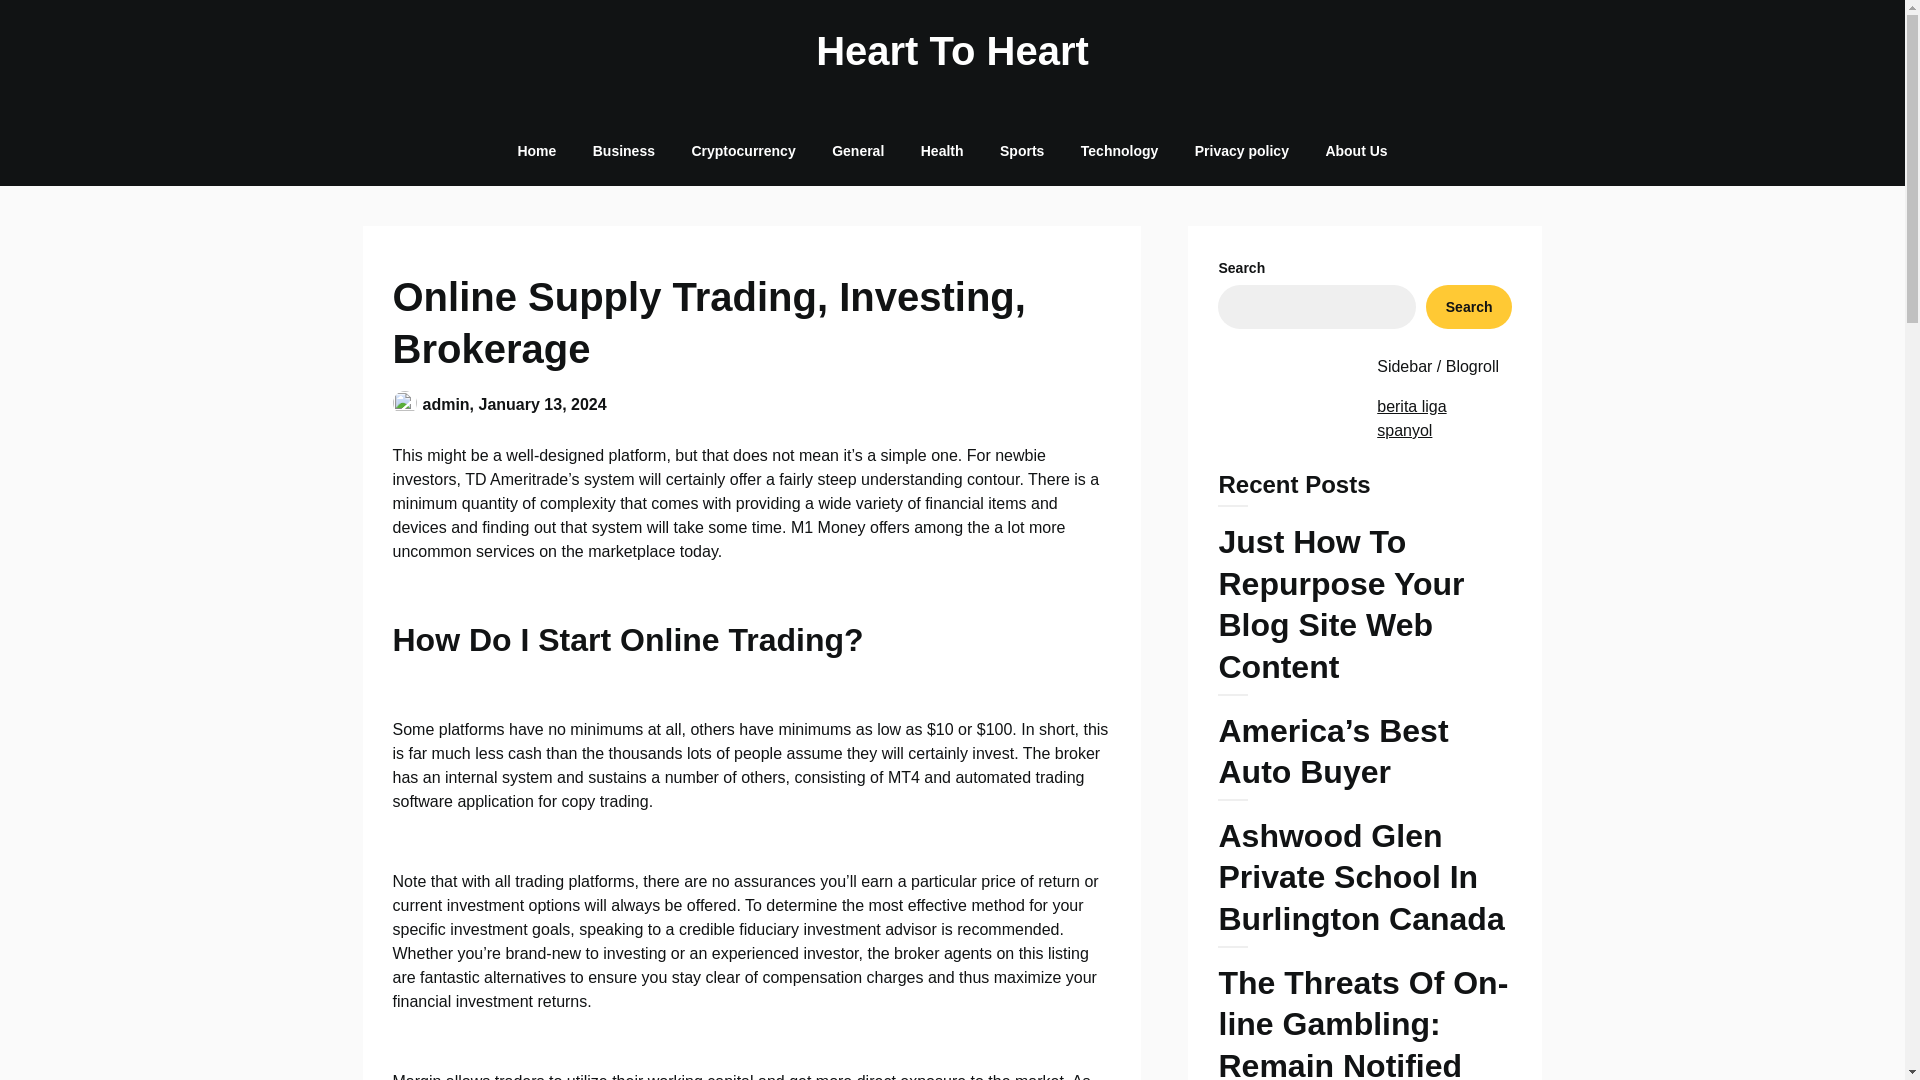  I want to click on The Threats Of On-line Gambling: Remain Notified, so click(1364, 1022).